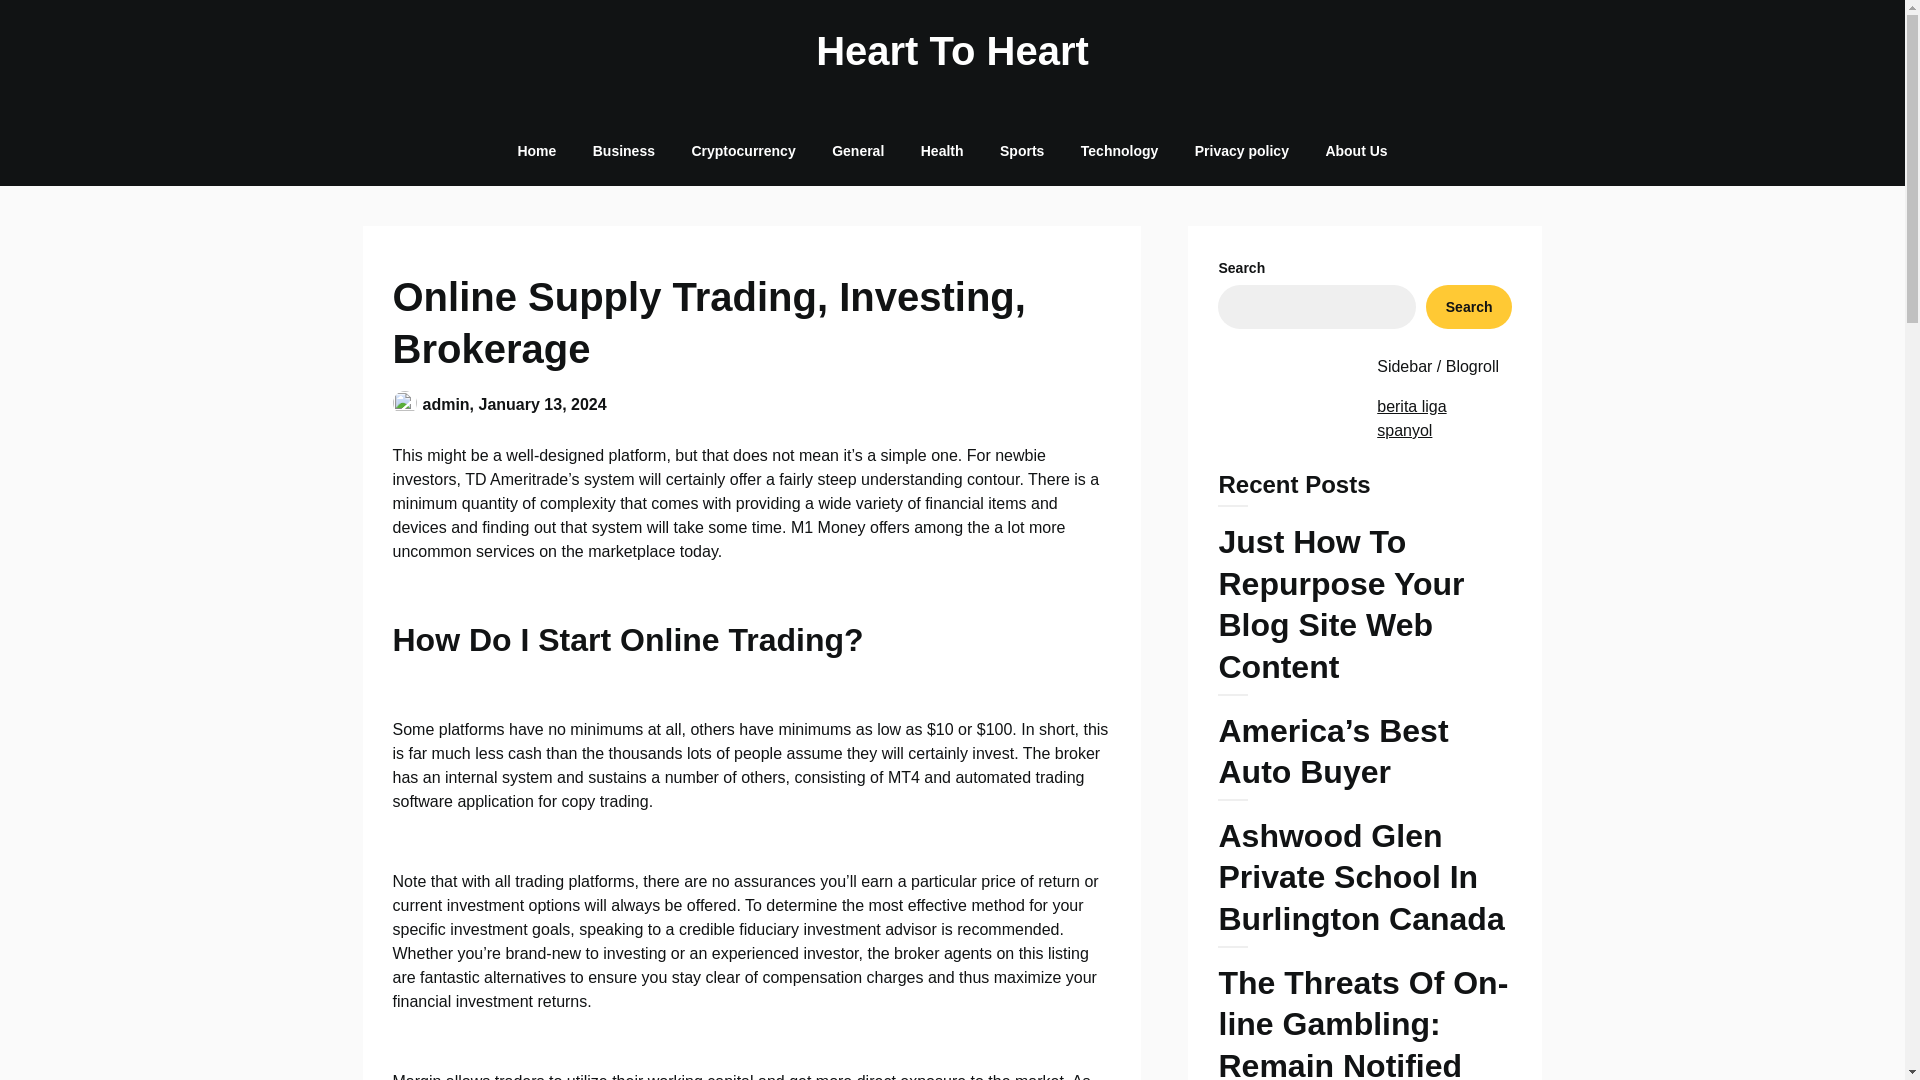  I want to click on The Threats Of On-line Gambling: Remain Notified, so click(1364, 1022).